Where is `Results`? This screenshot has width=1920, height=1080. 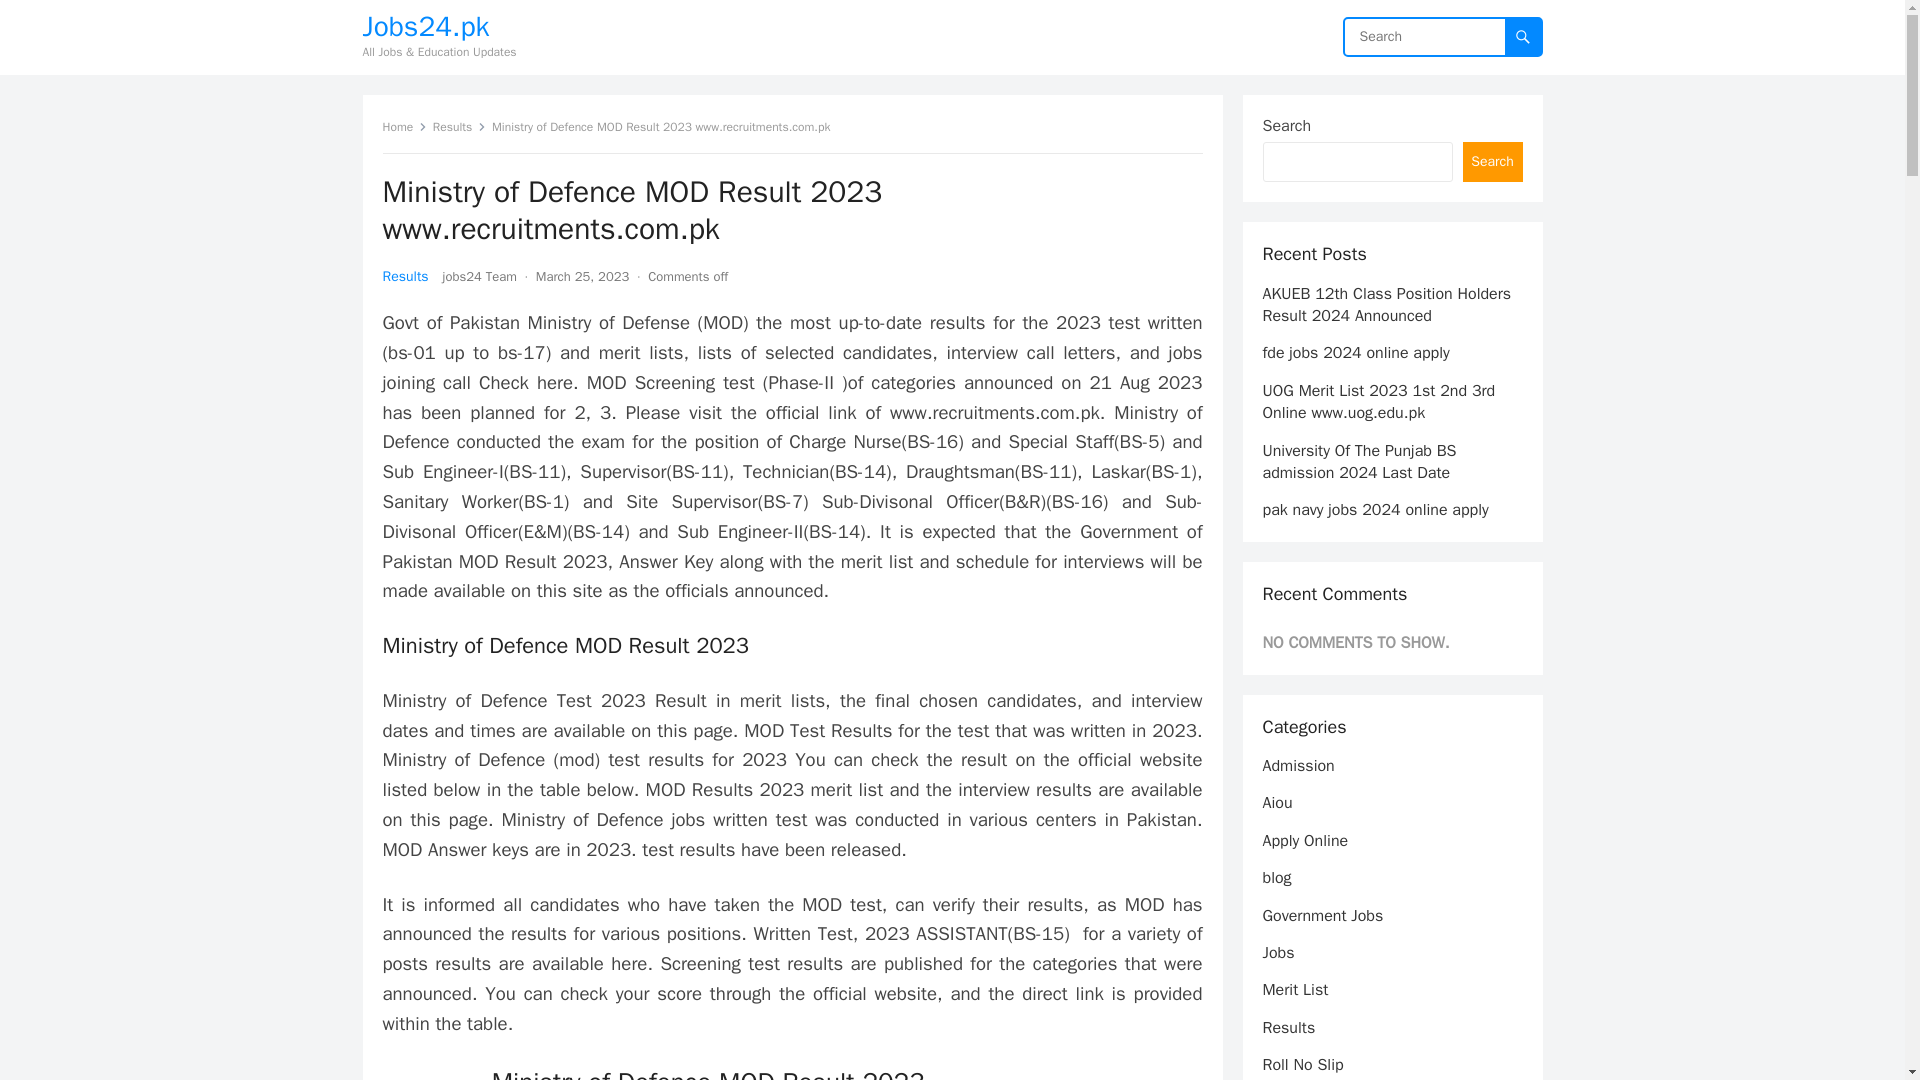
Results is located at coordinates (460, 126).